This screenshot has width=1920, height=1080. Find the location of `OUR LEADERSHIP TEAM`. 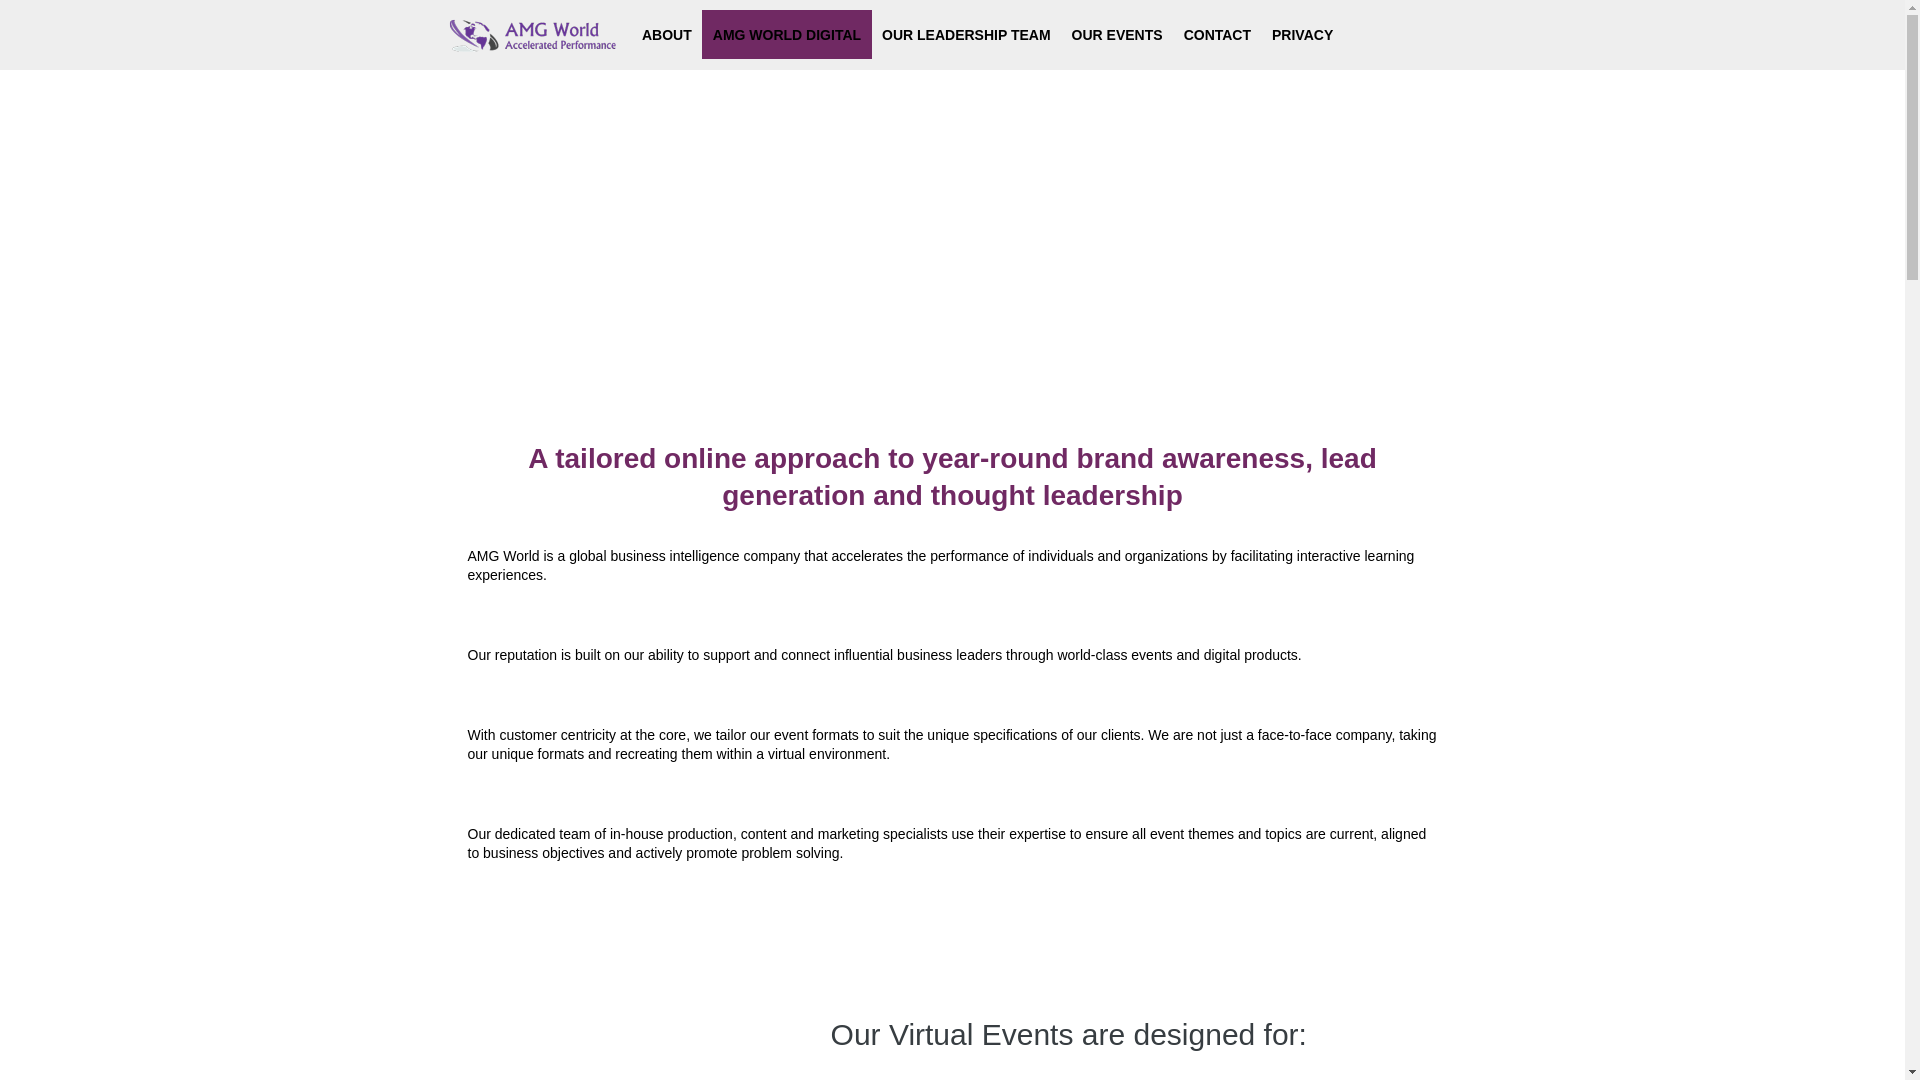

OUR LEADERSHIP TEAM is located at coordinates (966, 34).